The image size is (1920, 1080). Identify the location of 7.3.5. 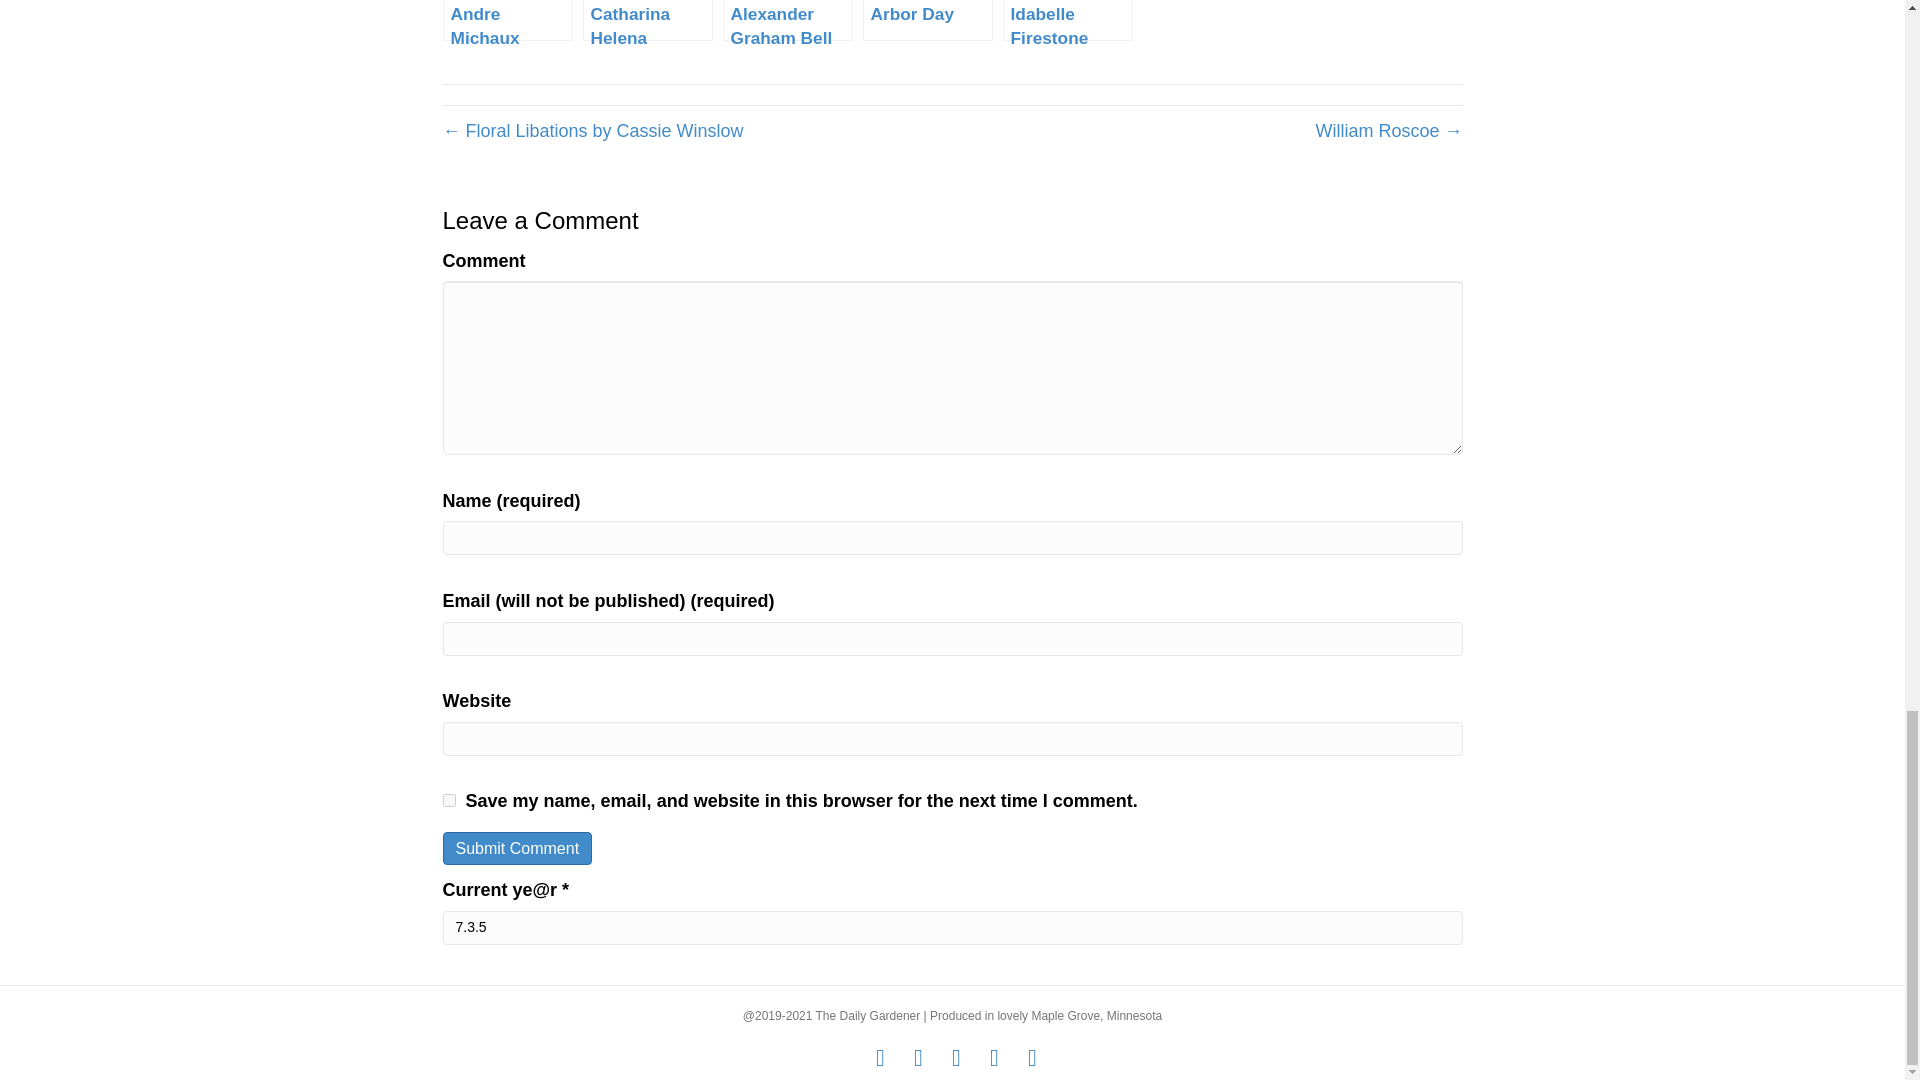
(951, 928).